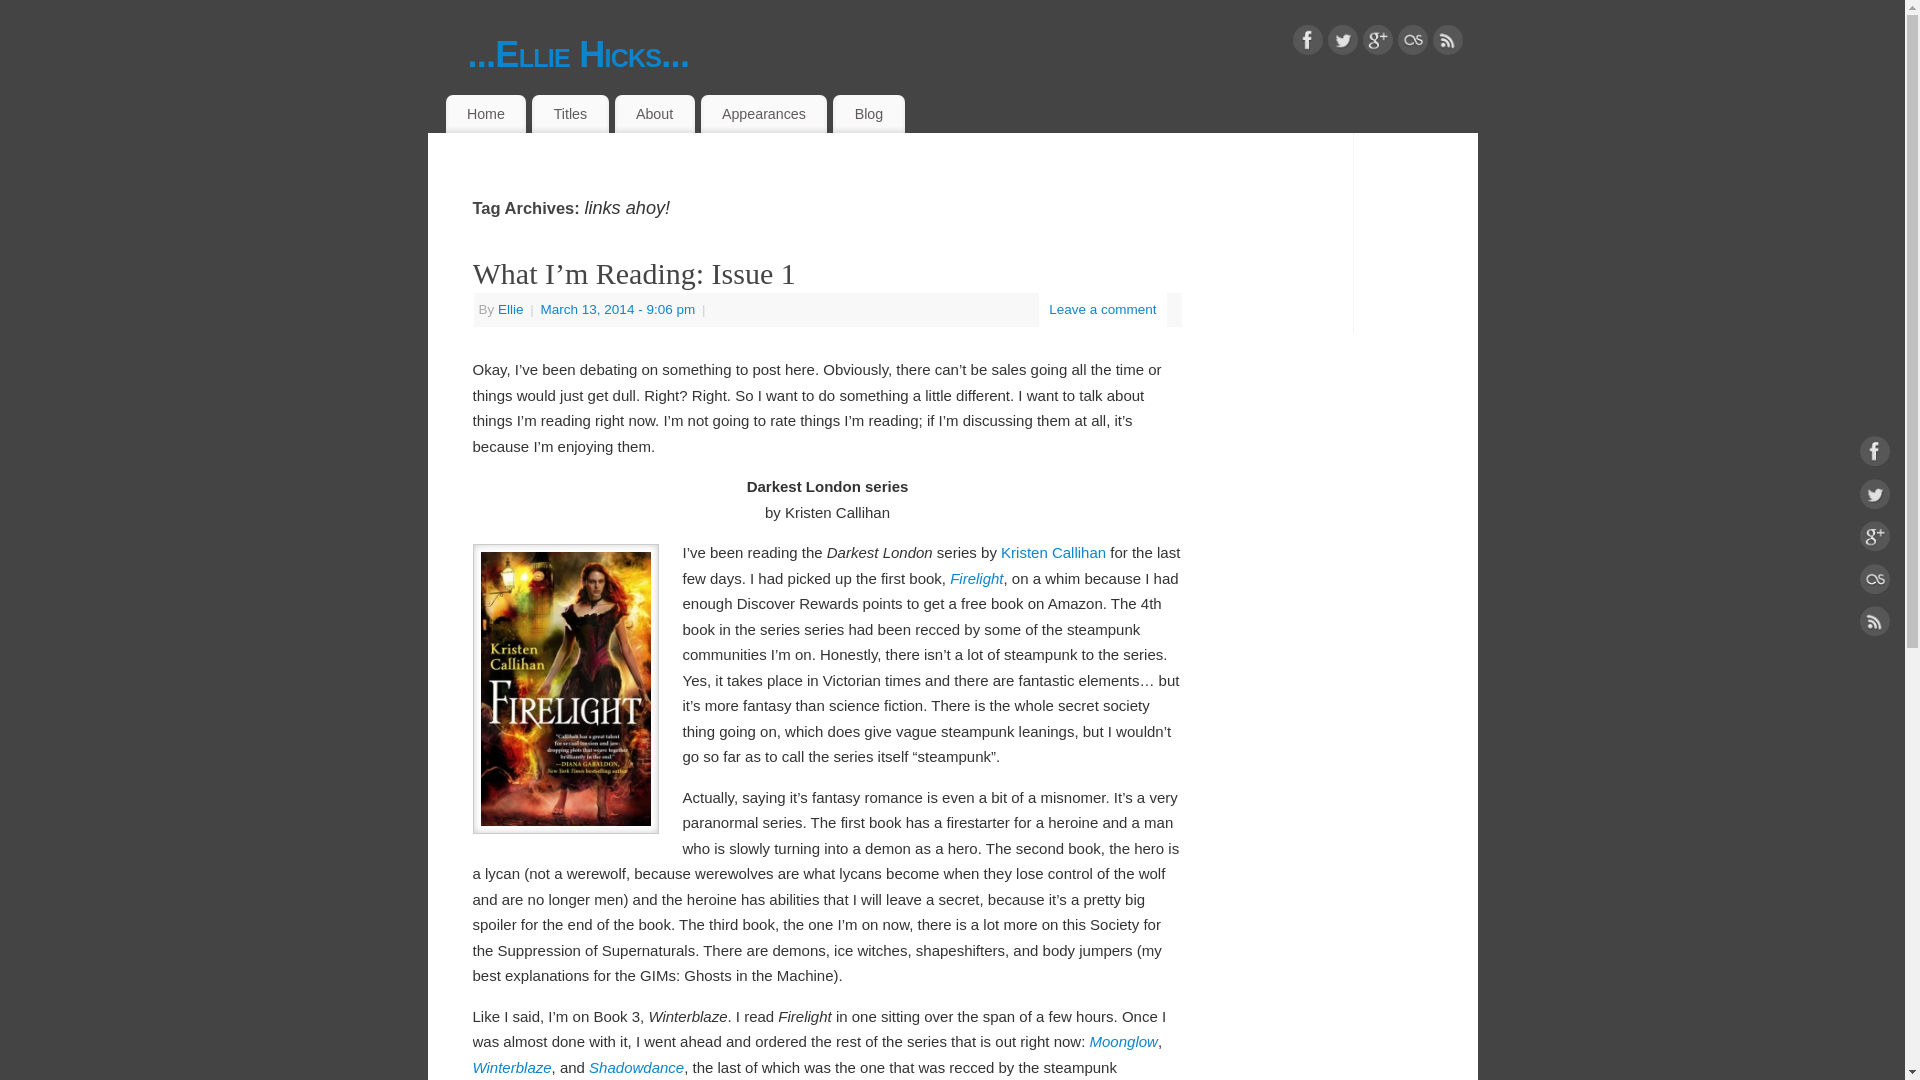 This screenshot has height=1080, width=1920. Describe the element at coordinates (868, 114) in the screenshot. I see `Blog` at that location.